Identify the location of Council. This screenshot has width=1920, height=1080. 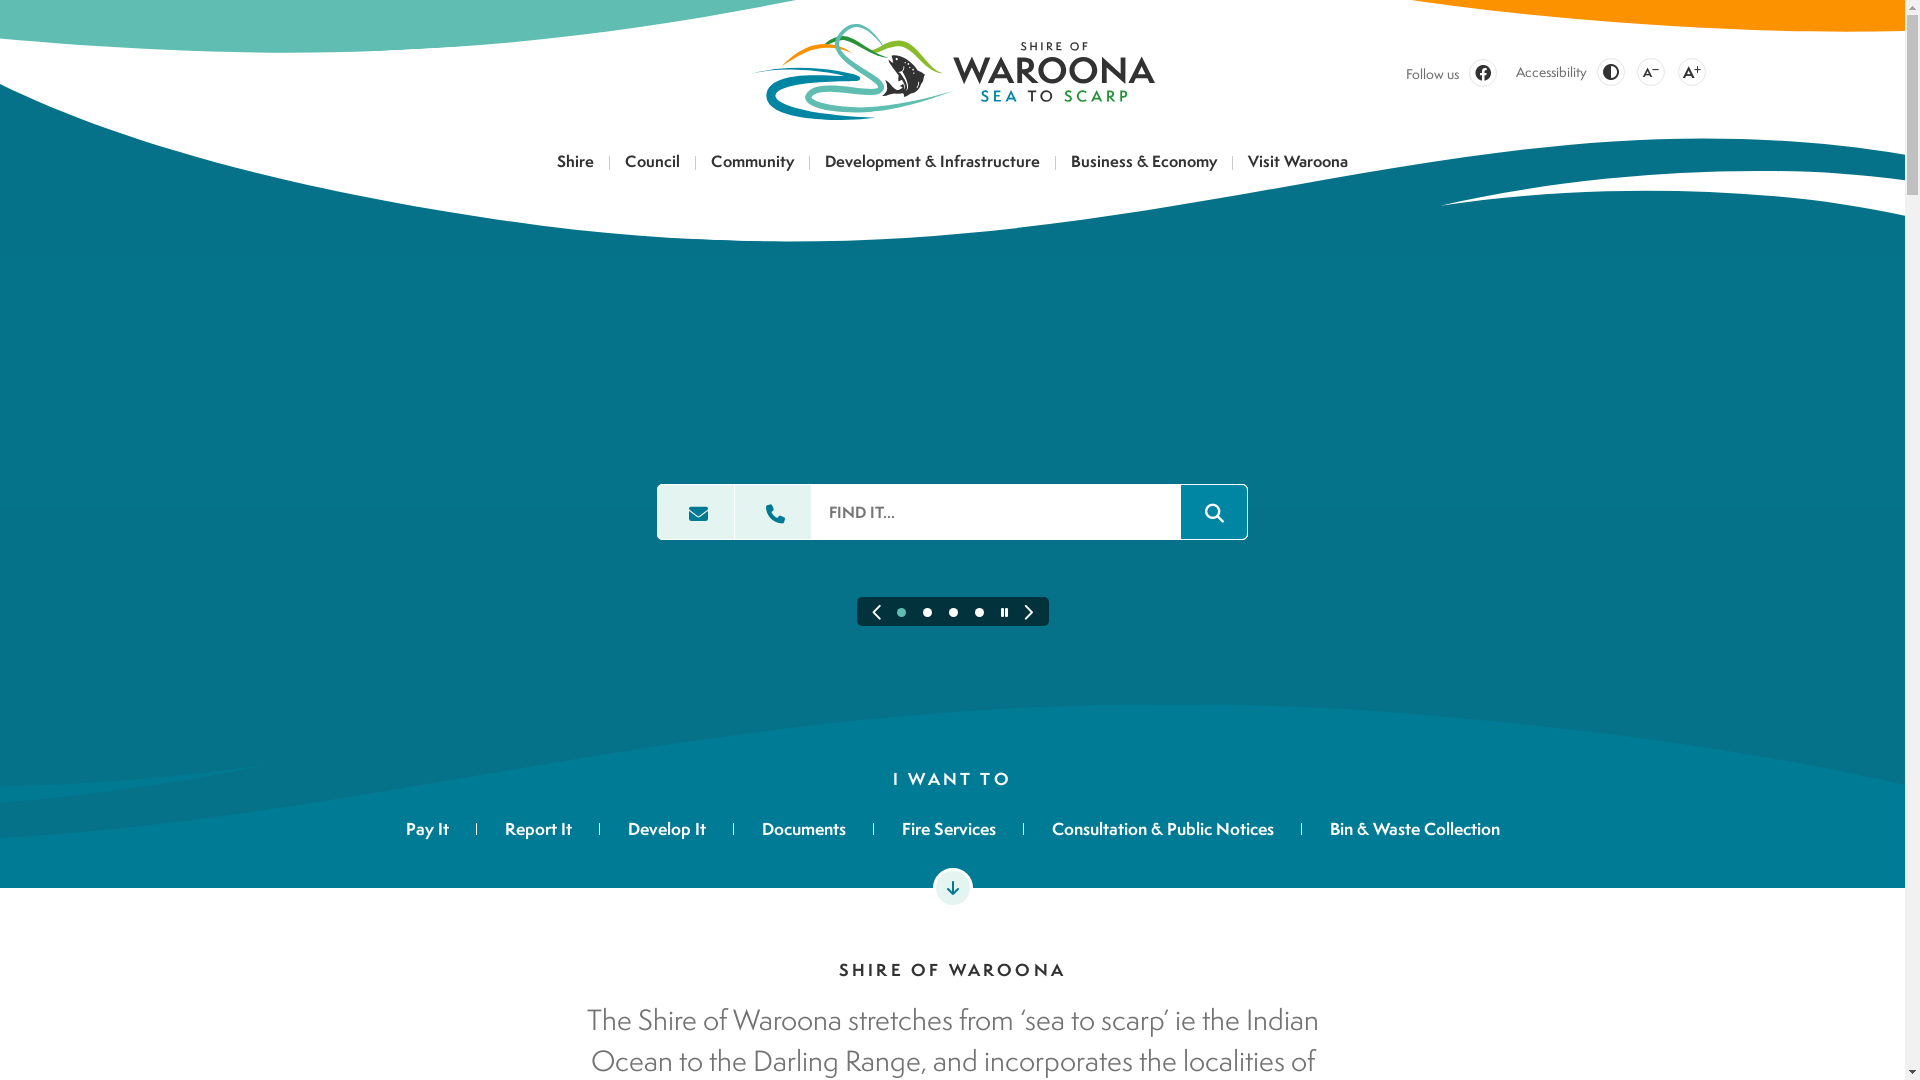
(653, 167).